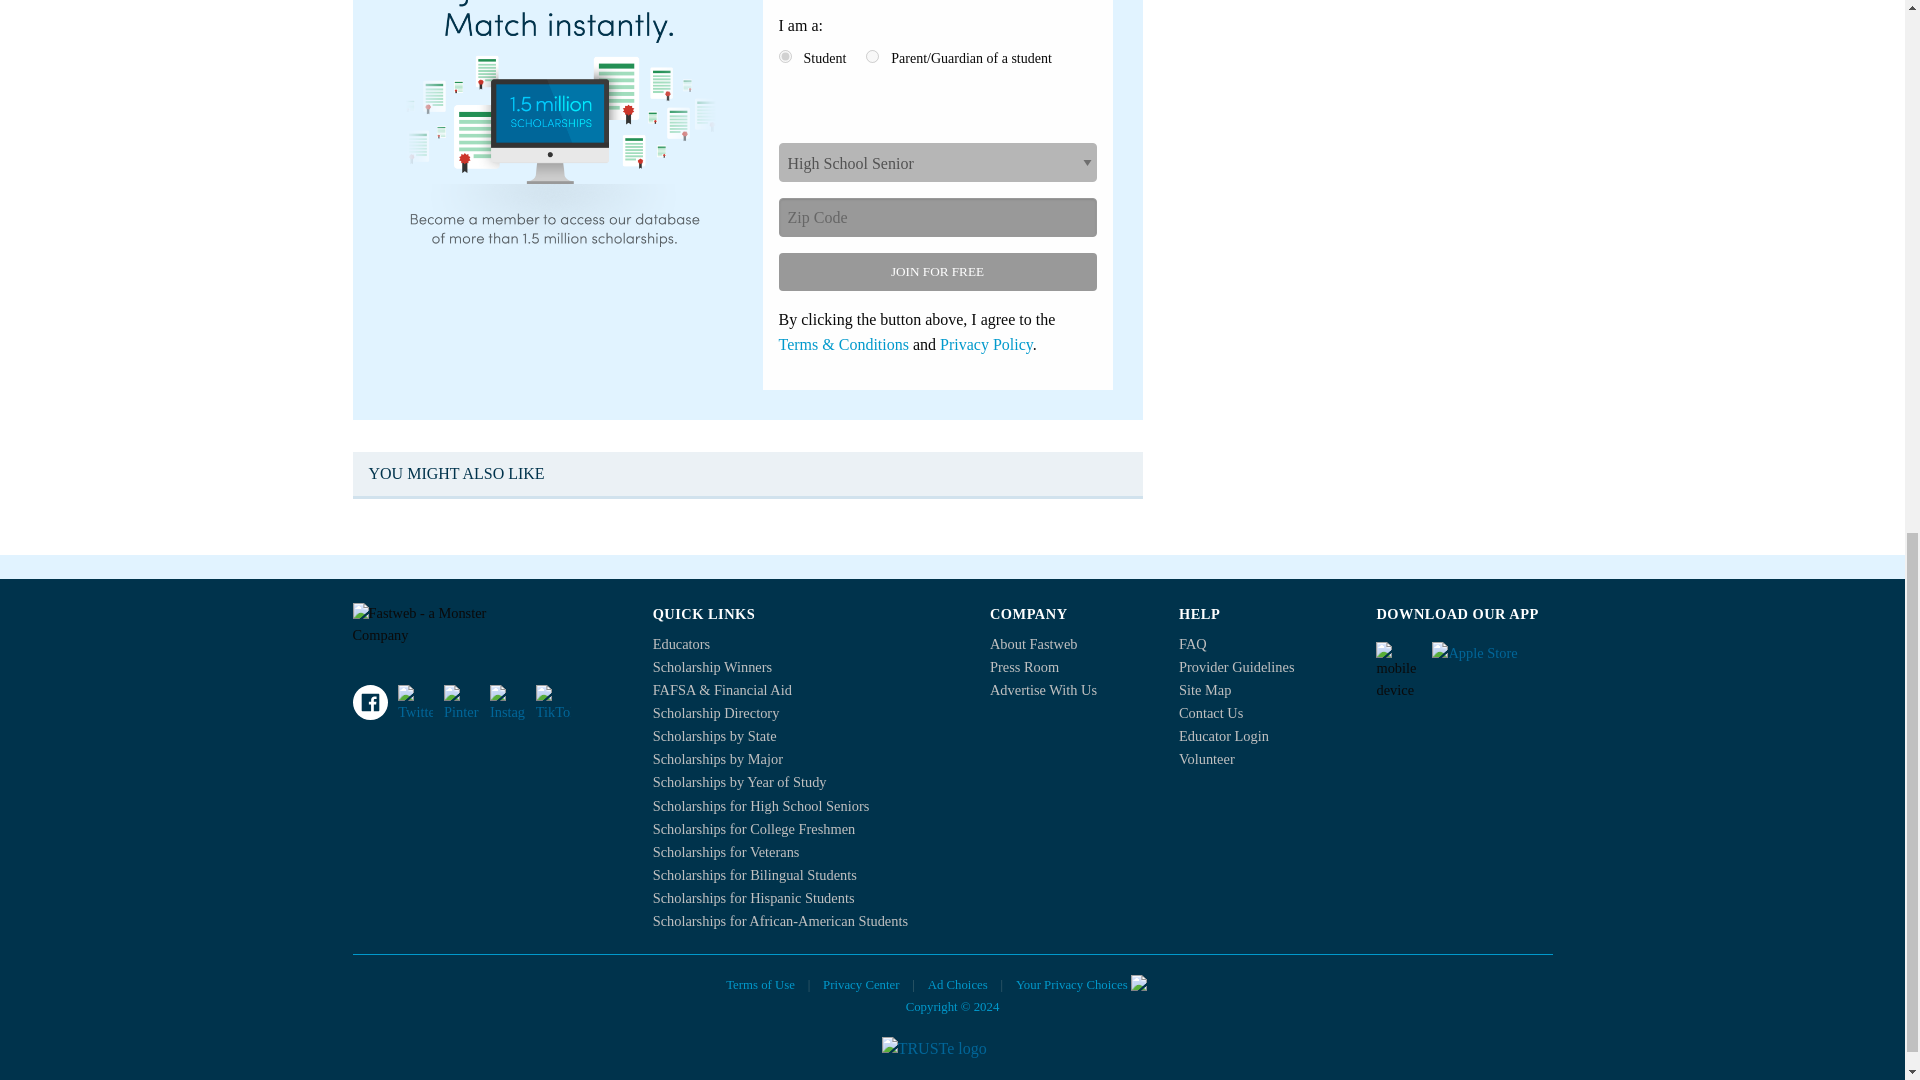  Describe the element at coordinates (1492, 660) in the screenshot. I see `Fastweb on IOS` at that location.